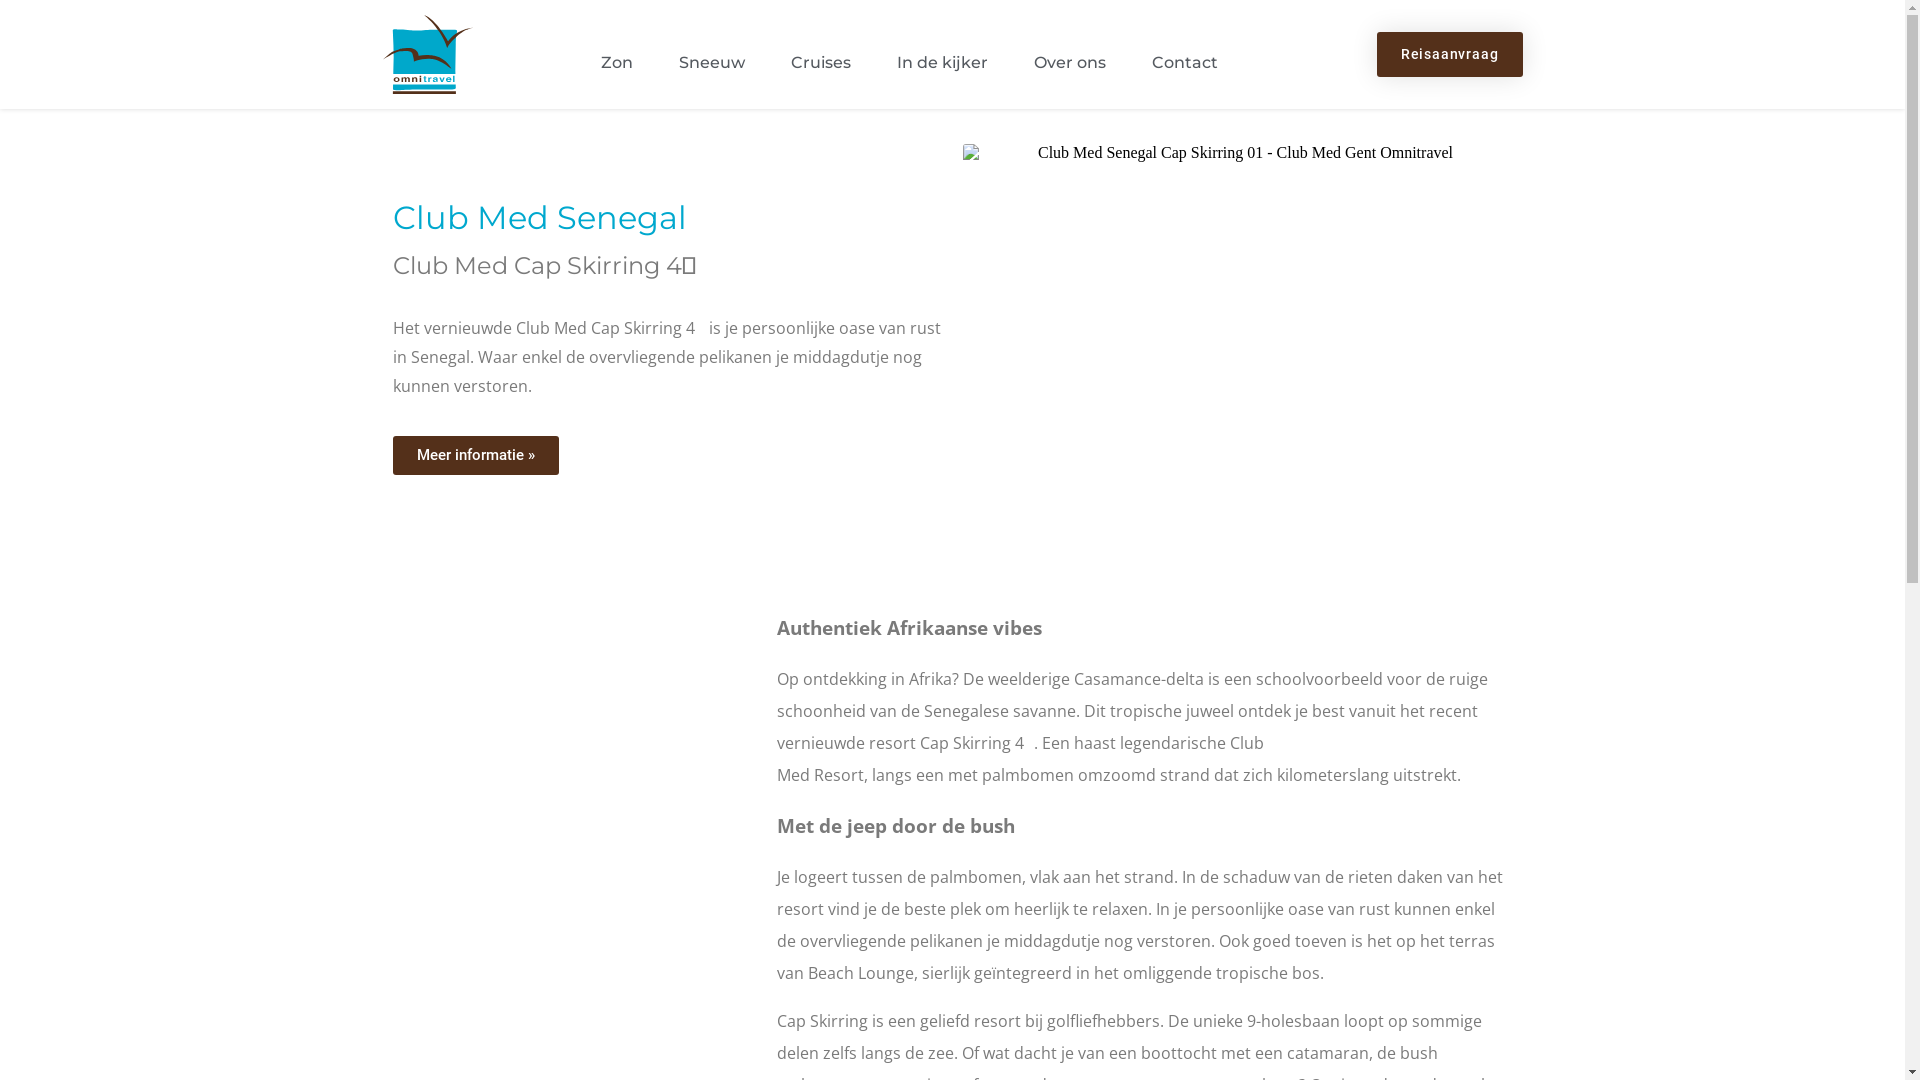 This screenshot has height=1080, width=1920. What do you see at coordinates (820, 63) in the screenshot?
I see `Cruises` at bounding box center [820, 63].